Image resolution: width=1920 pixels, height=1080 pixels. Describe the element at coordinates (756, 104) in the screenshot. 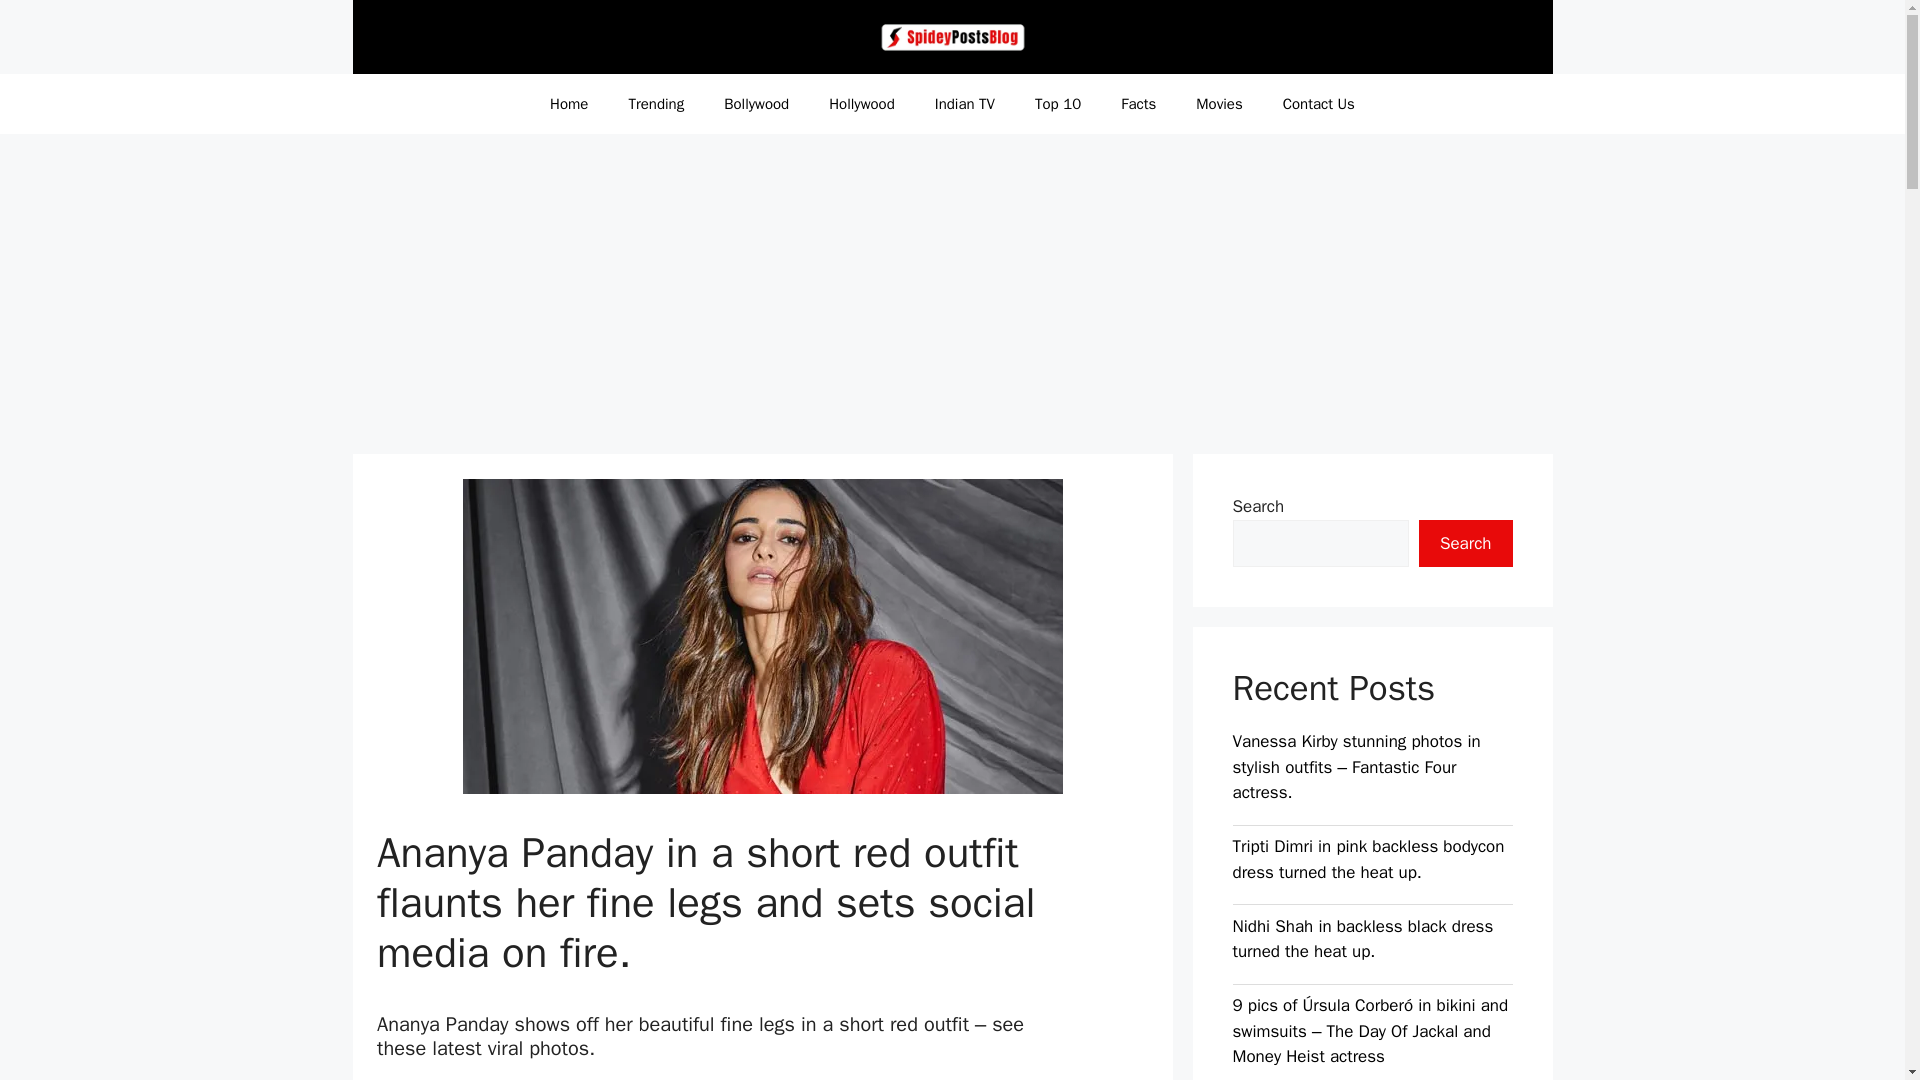

I see `Bollywood` at that location.